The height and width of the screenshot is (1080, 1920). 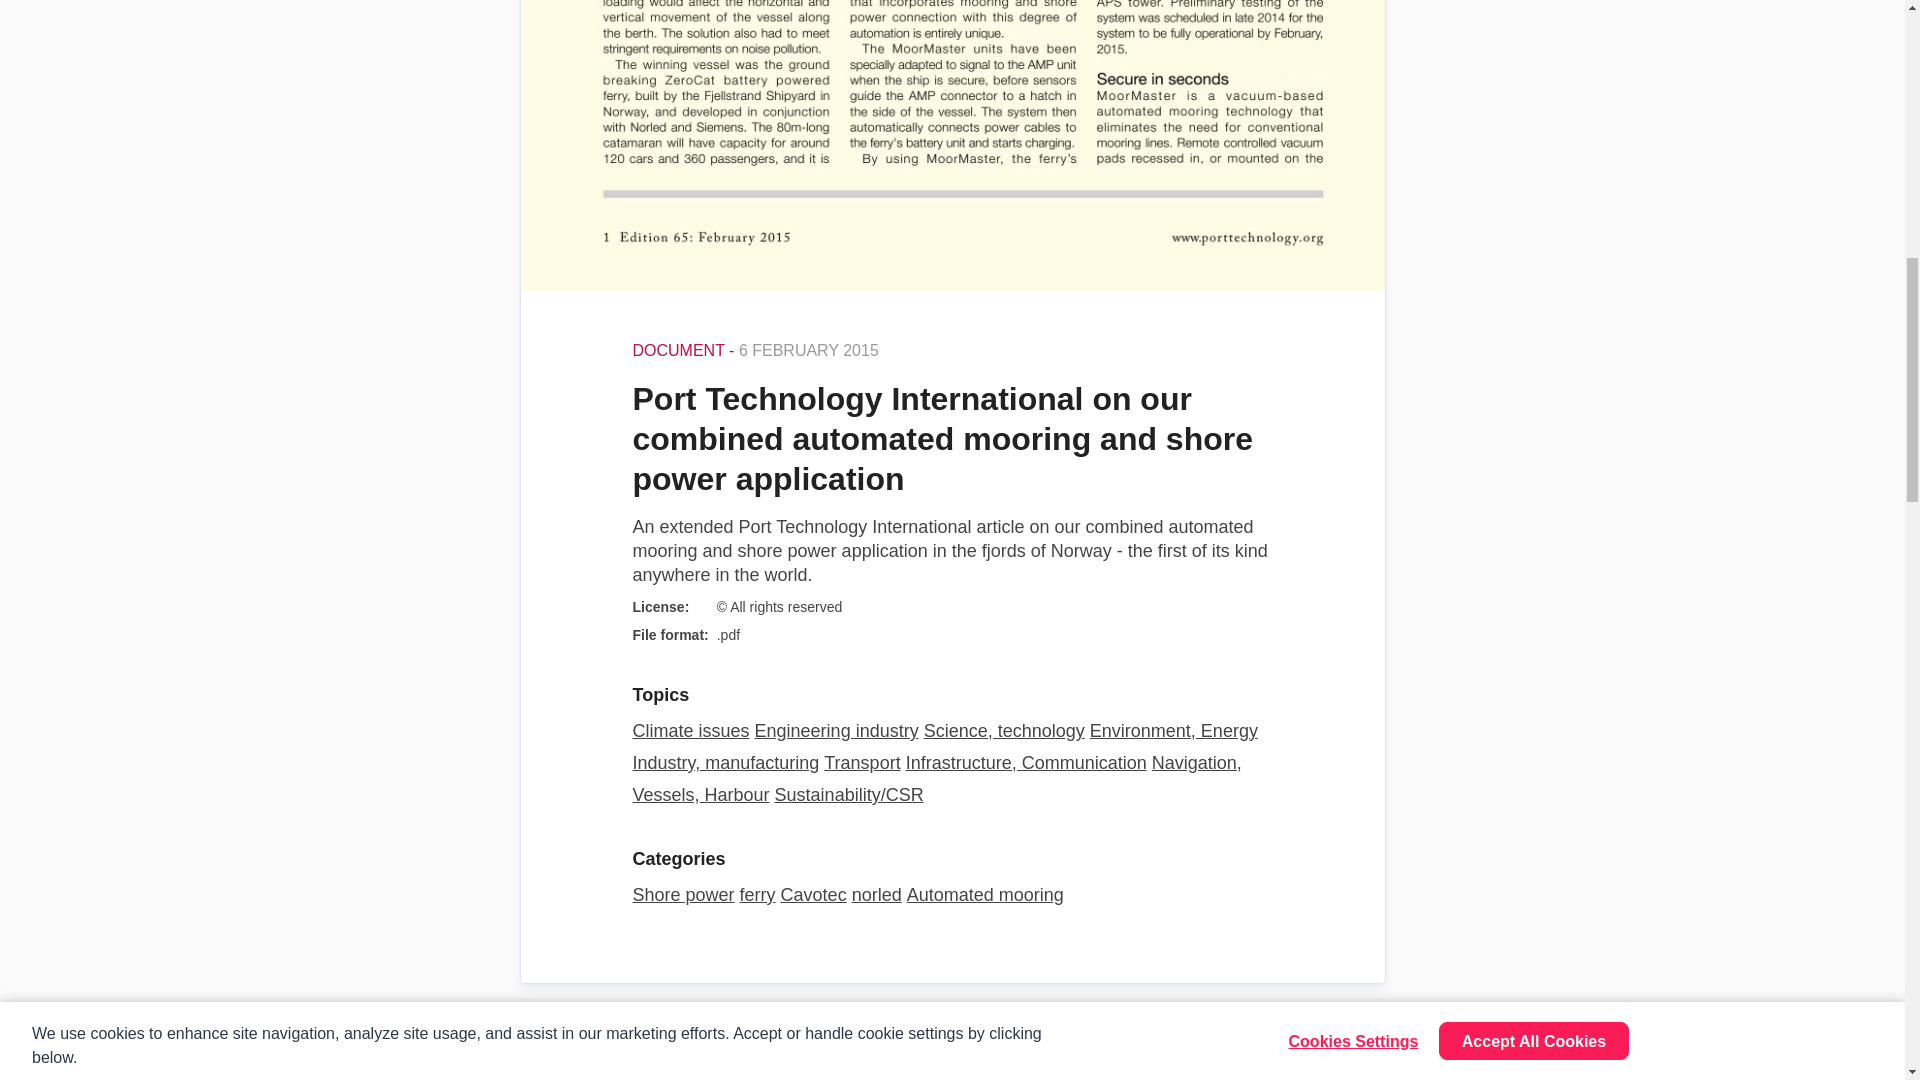 What do you see at coordinates (757, 894) in the screenshot?
I see `ferry` at bounding box center [757, 894].